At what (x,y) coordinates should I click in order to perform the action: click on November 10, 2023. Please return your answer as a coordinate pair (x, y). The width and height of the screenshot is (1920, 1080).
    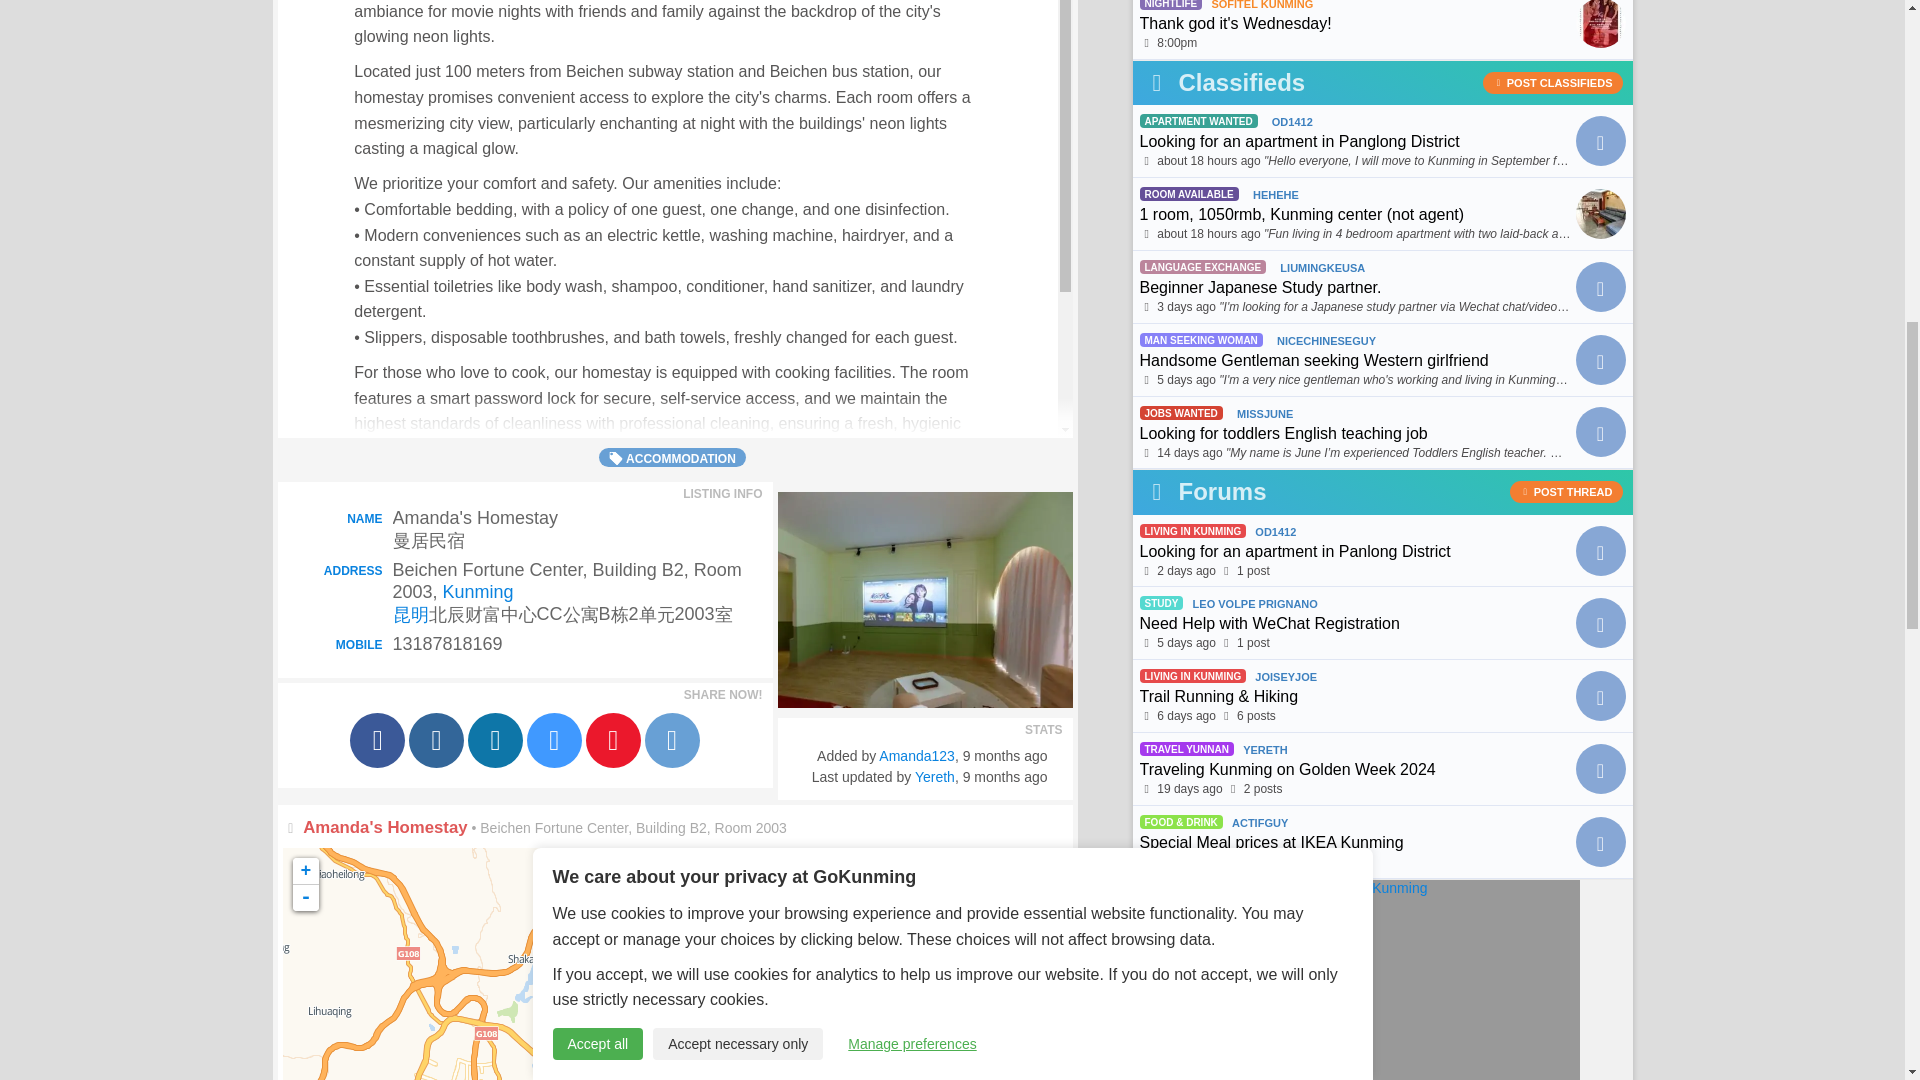
    Looking at the image, I should click on (1006, 756).